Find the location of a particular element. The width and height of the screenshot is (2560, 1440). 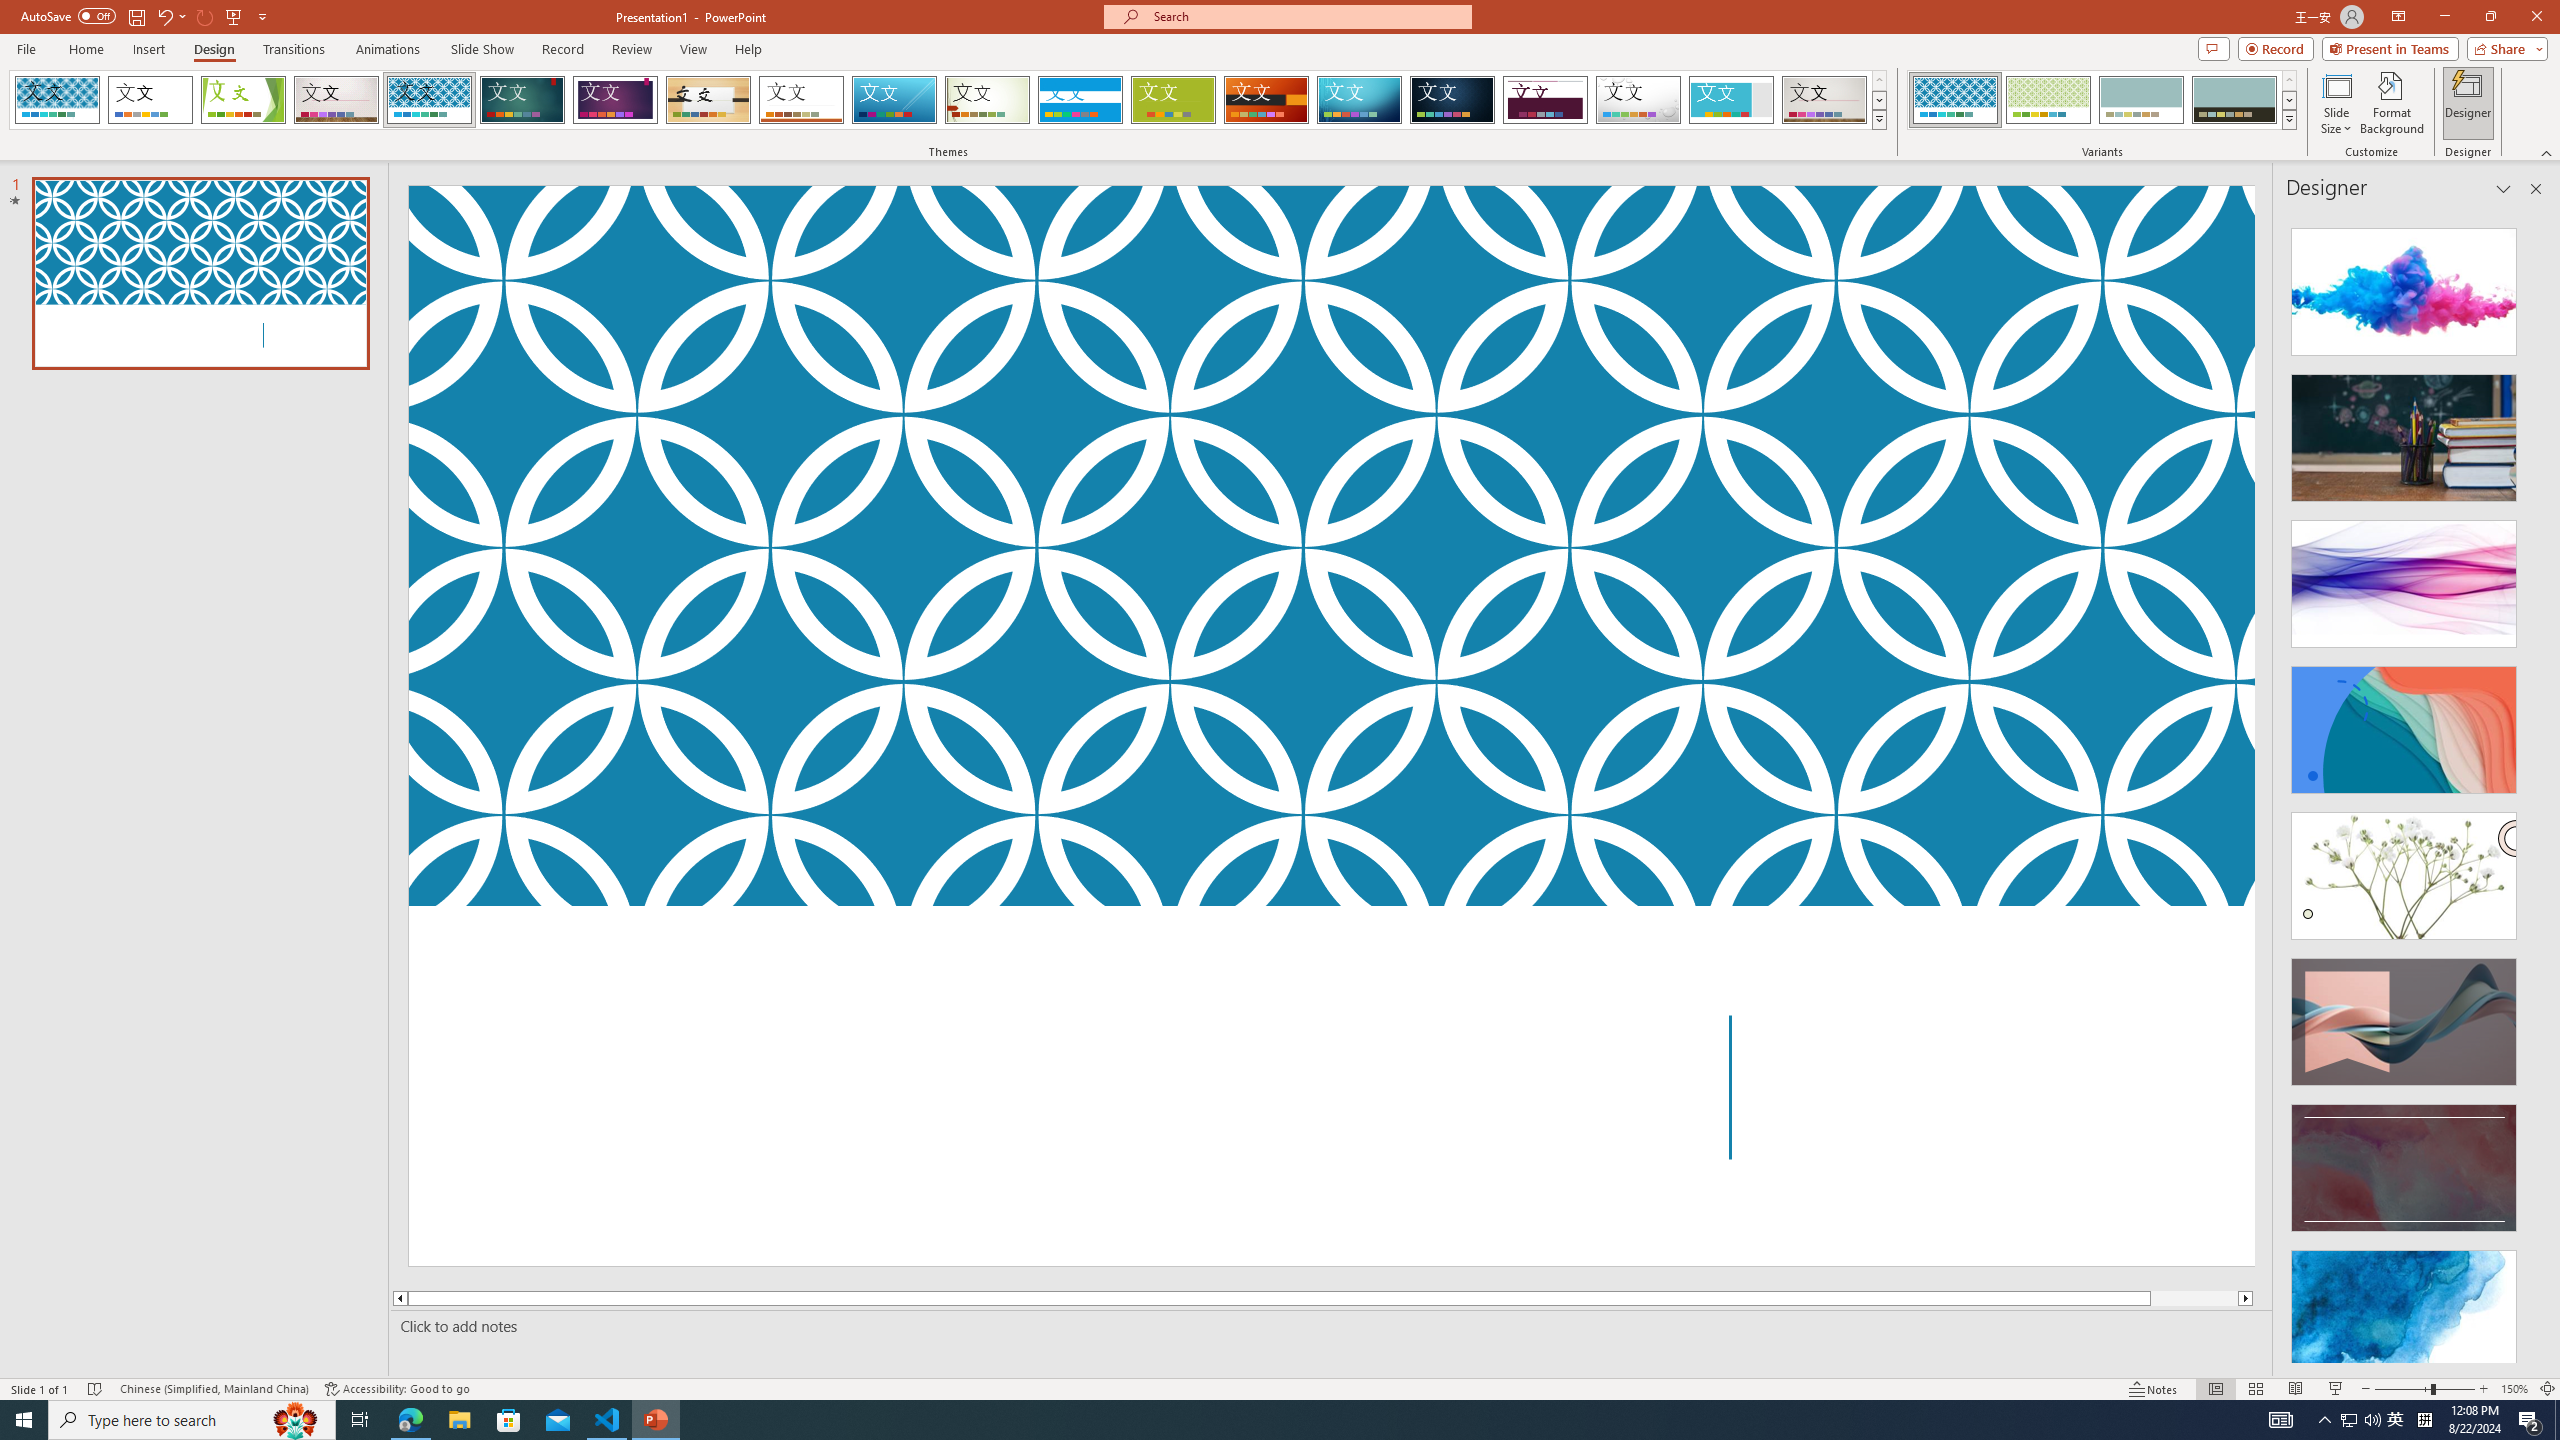

Integral Variant 2 is located at coordinates (2048, 100).